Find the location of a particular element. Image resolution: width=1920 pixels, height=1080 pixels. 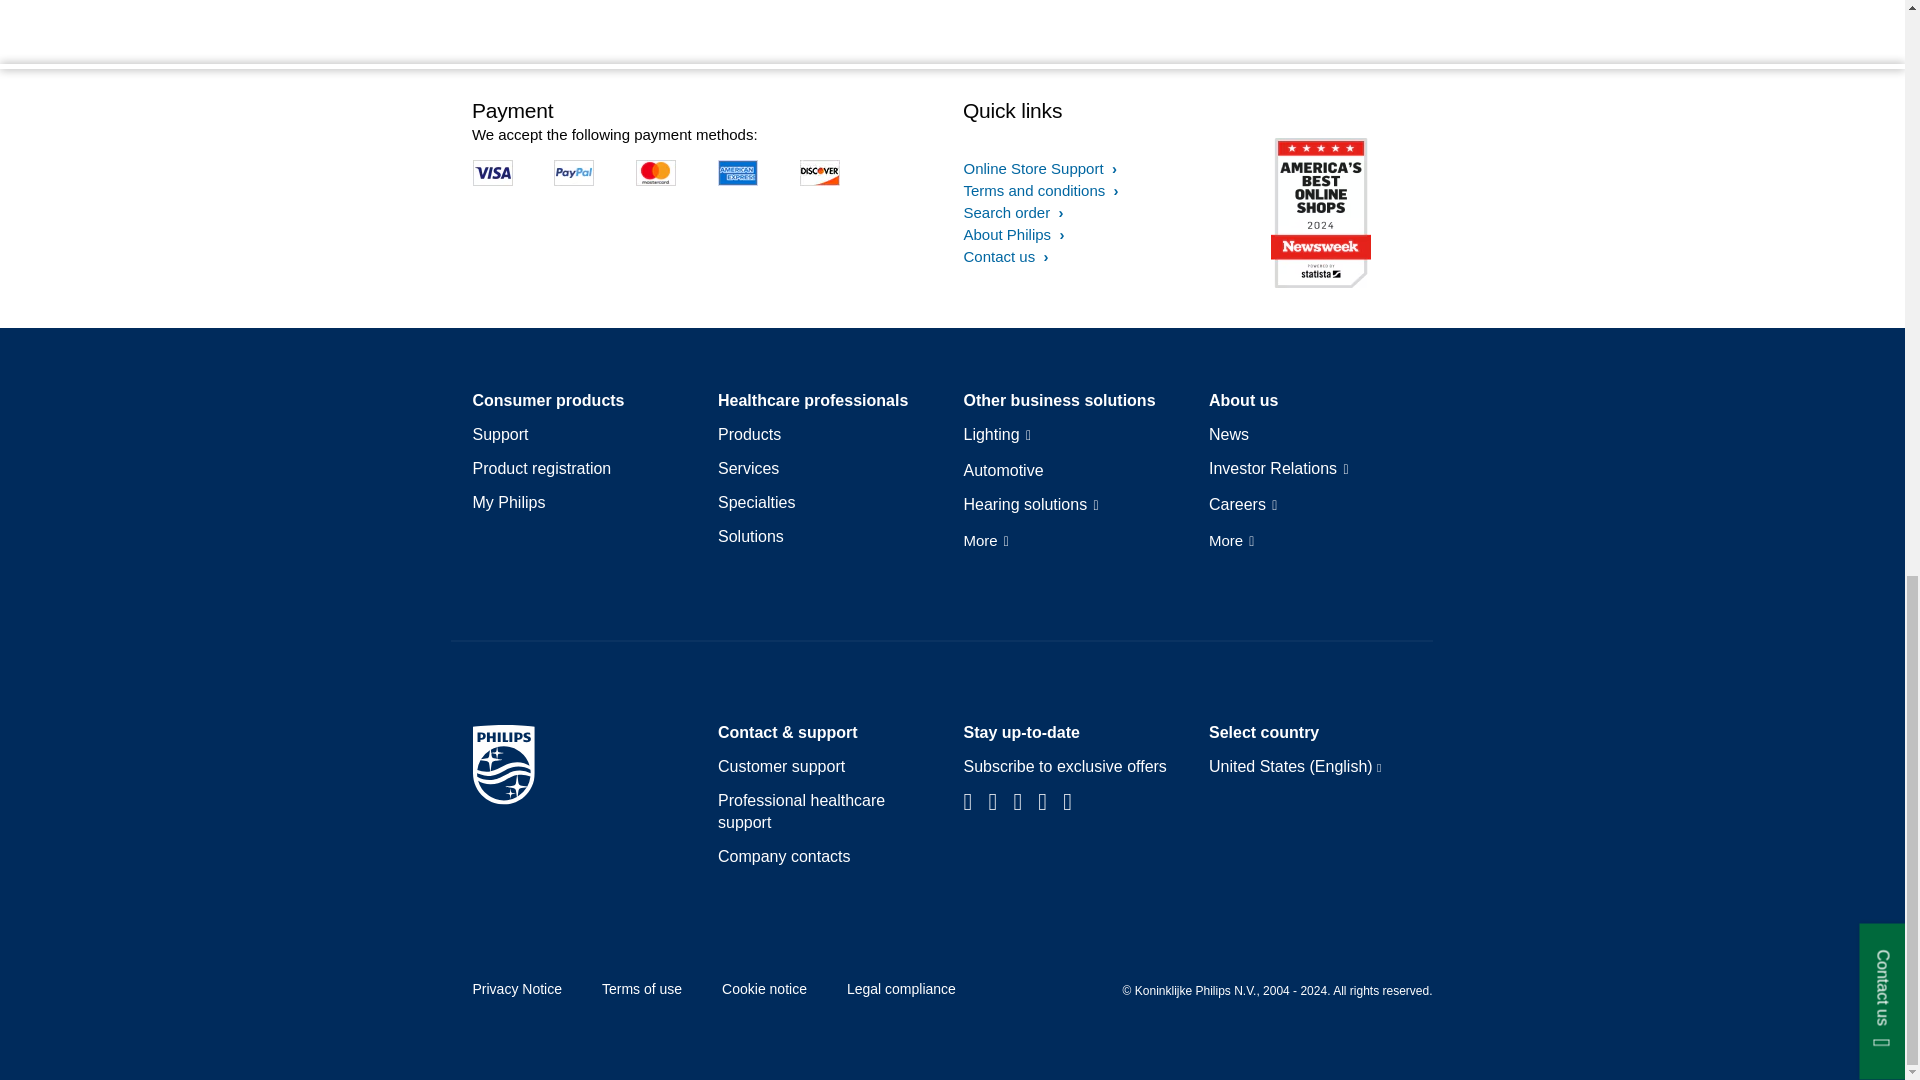

Healthcare professionals is located at coordinates (813, 400).